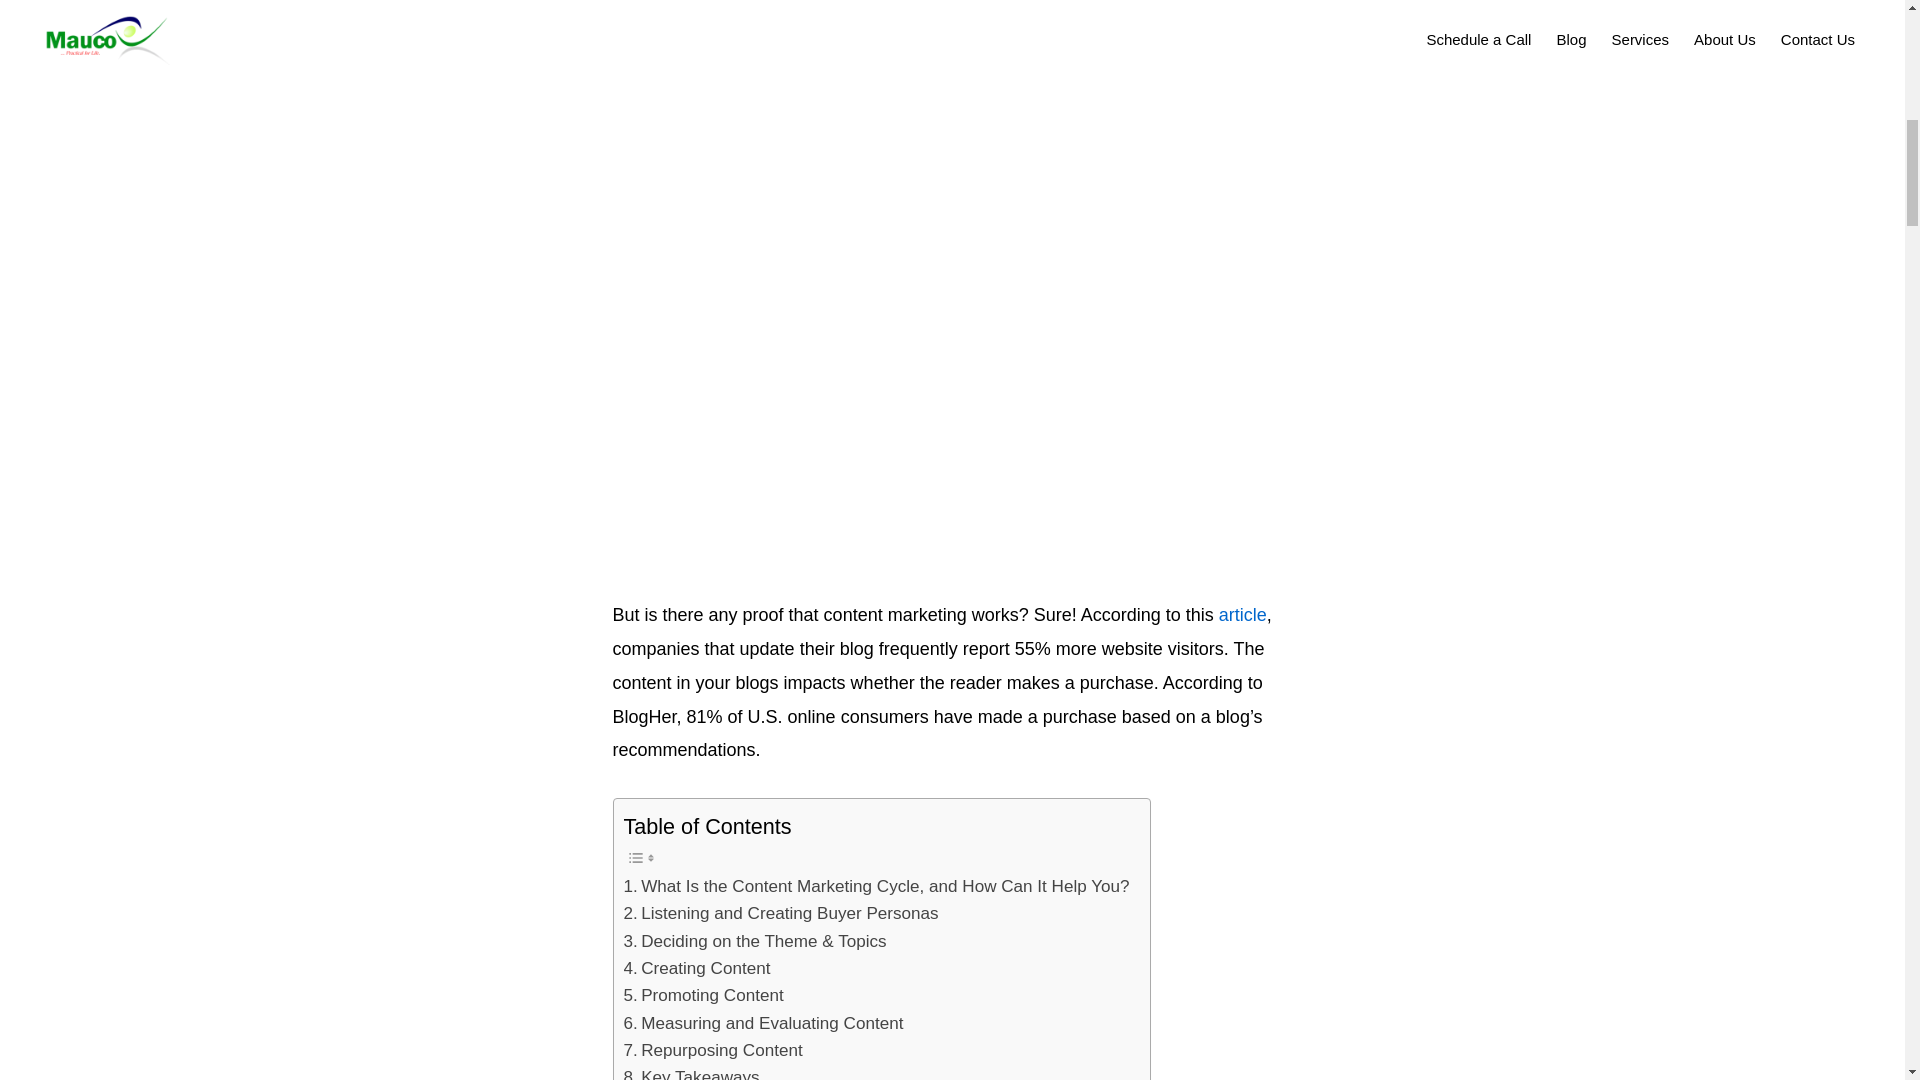 Image resolution: width=1920 pixels, height=1080 pixels. I want to click on article, so click(1243, 614).